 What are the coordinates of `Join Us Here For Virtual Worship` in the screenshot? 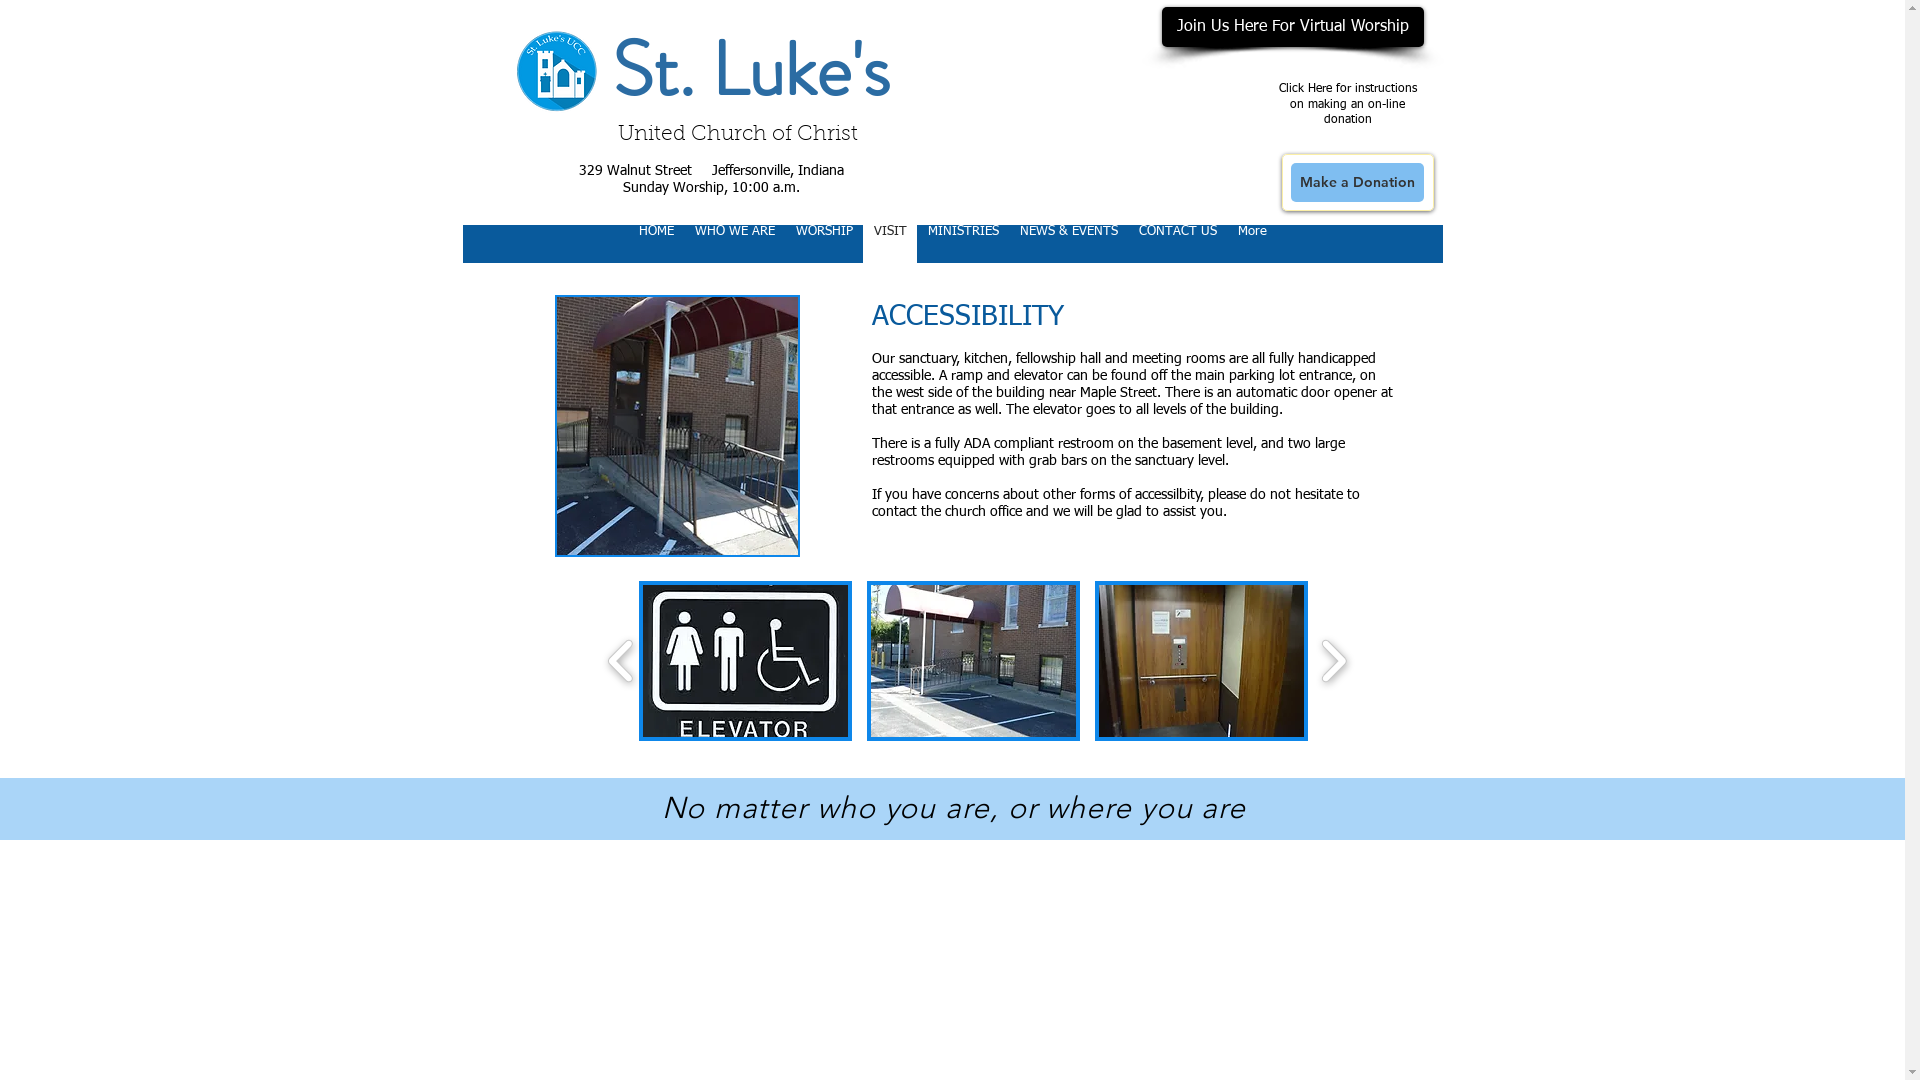 It's located at (1293, 27).